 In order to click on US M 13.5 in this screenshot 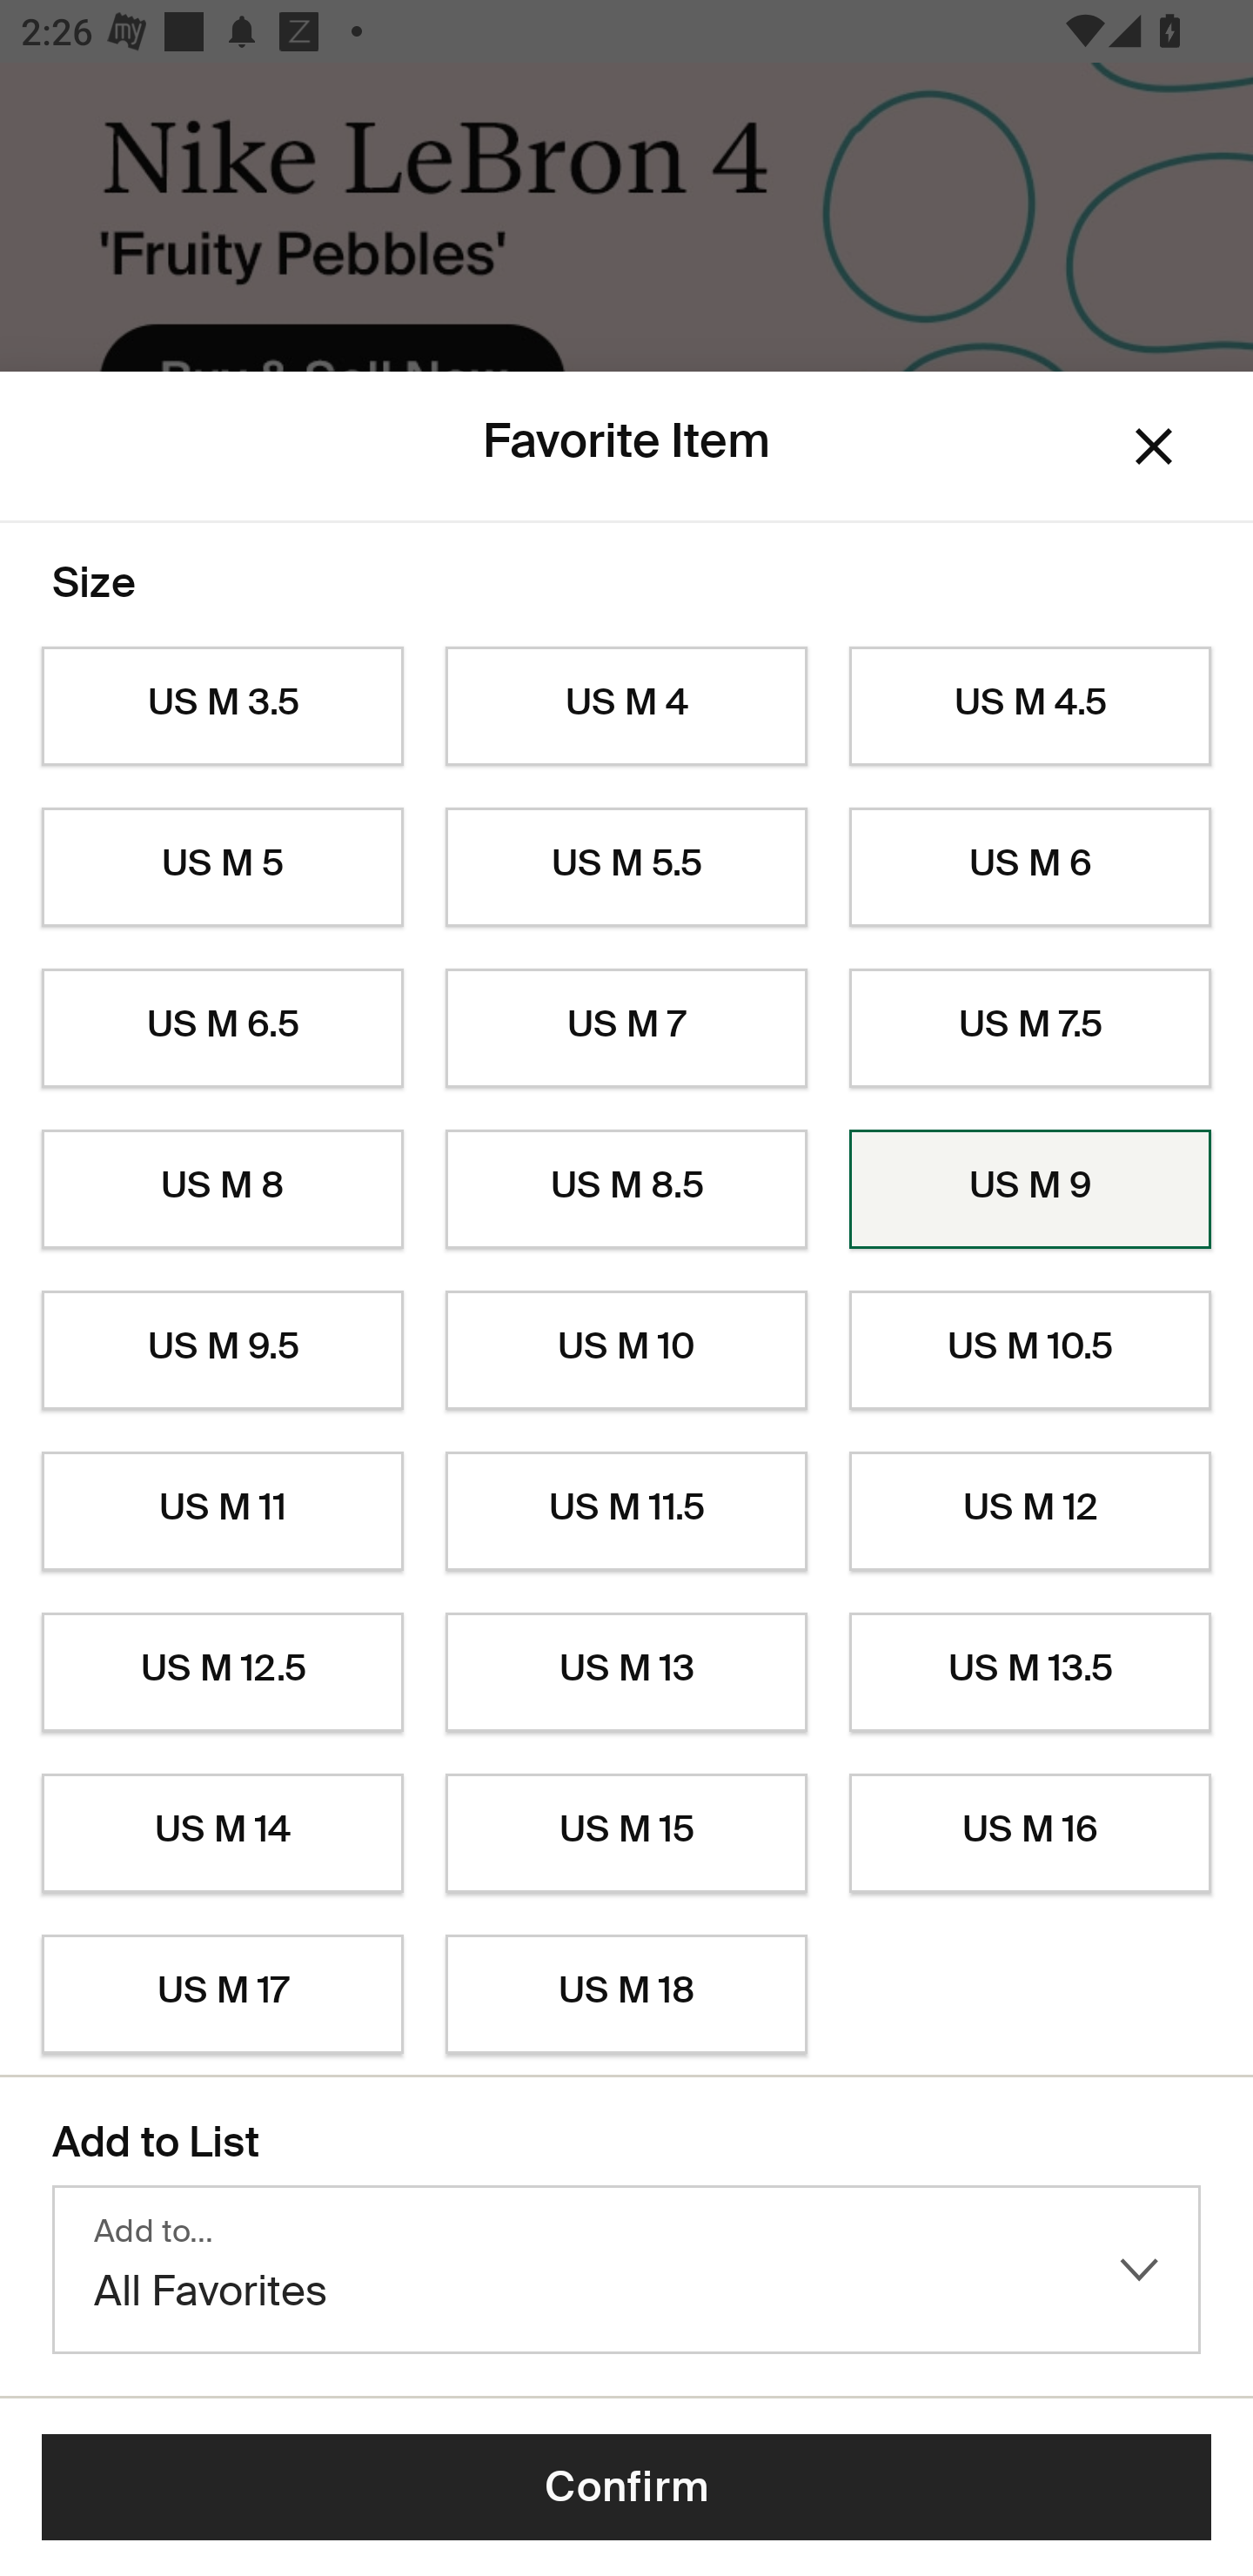, I will do `click(1030, 1673)`.